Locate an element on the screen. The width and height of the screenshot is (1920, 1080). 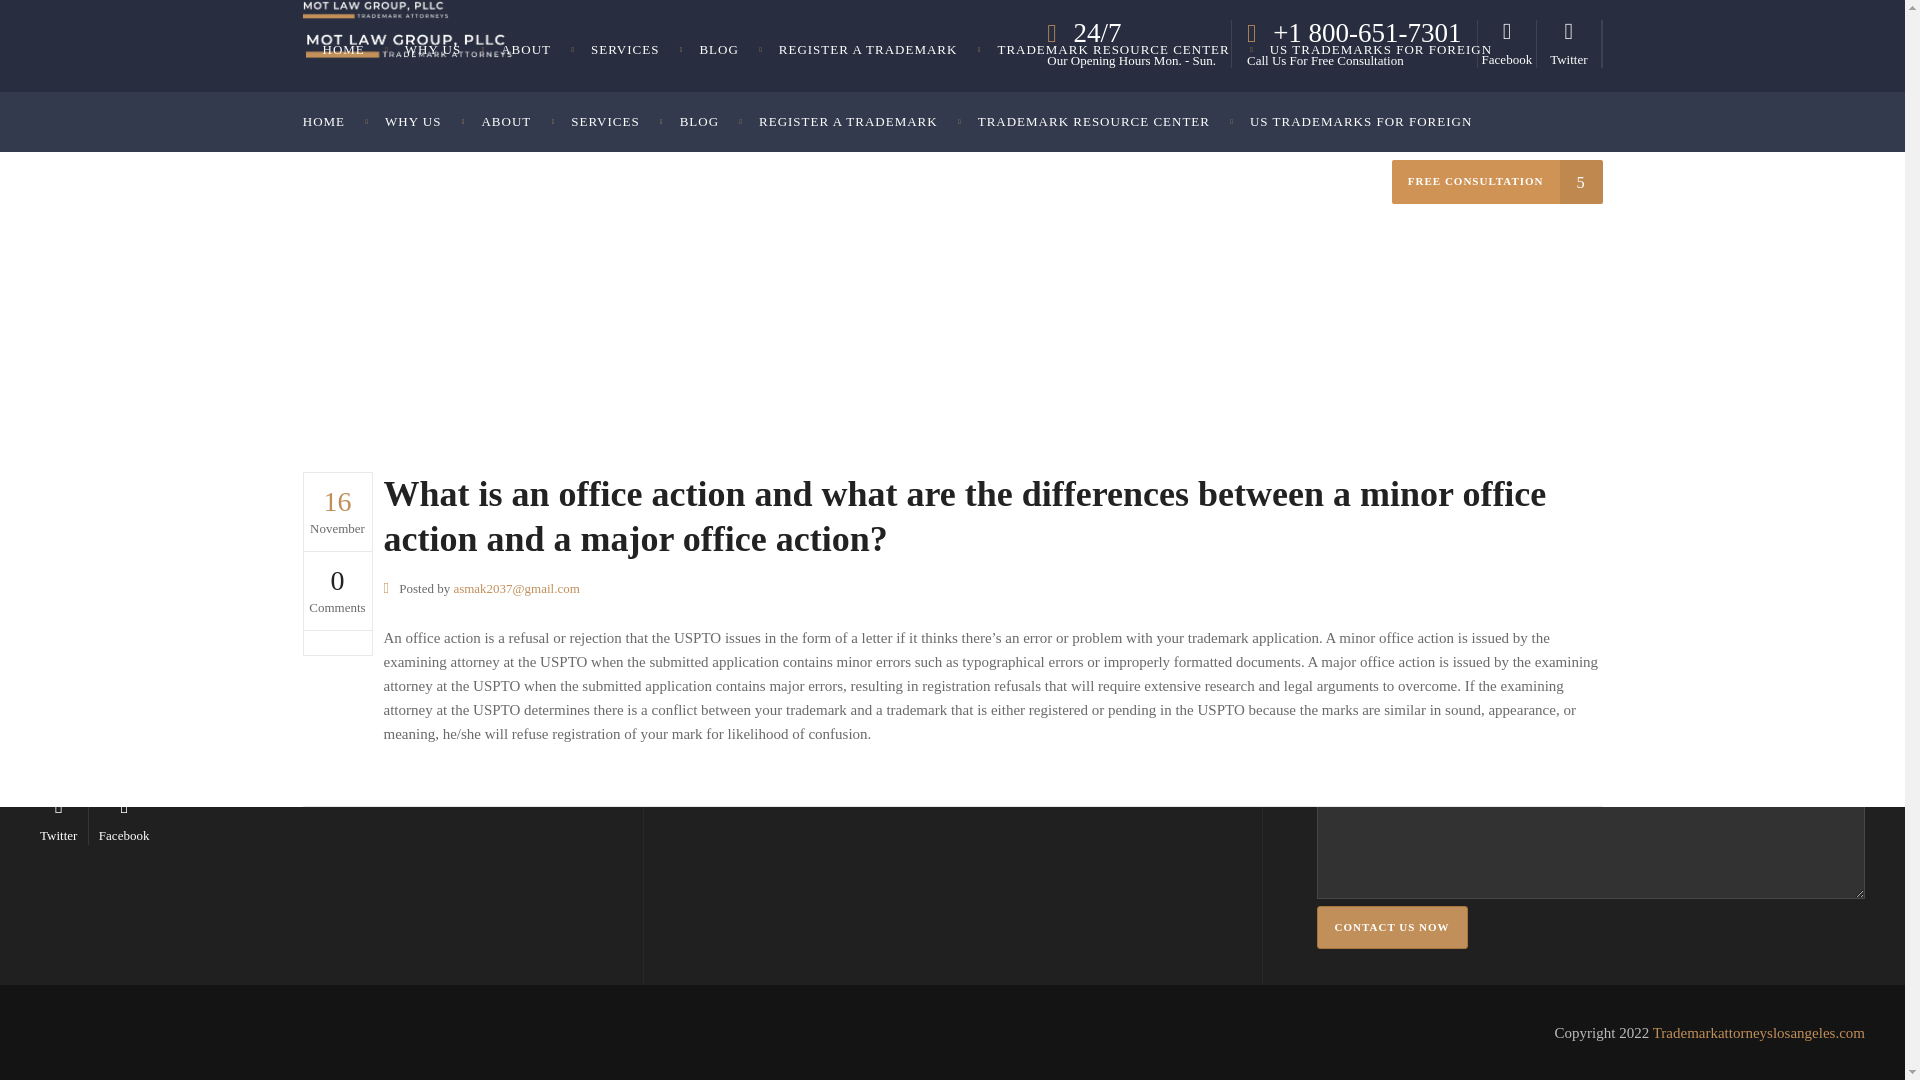
BLOG is located at coordinates (718, 50).